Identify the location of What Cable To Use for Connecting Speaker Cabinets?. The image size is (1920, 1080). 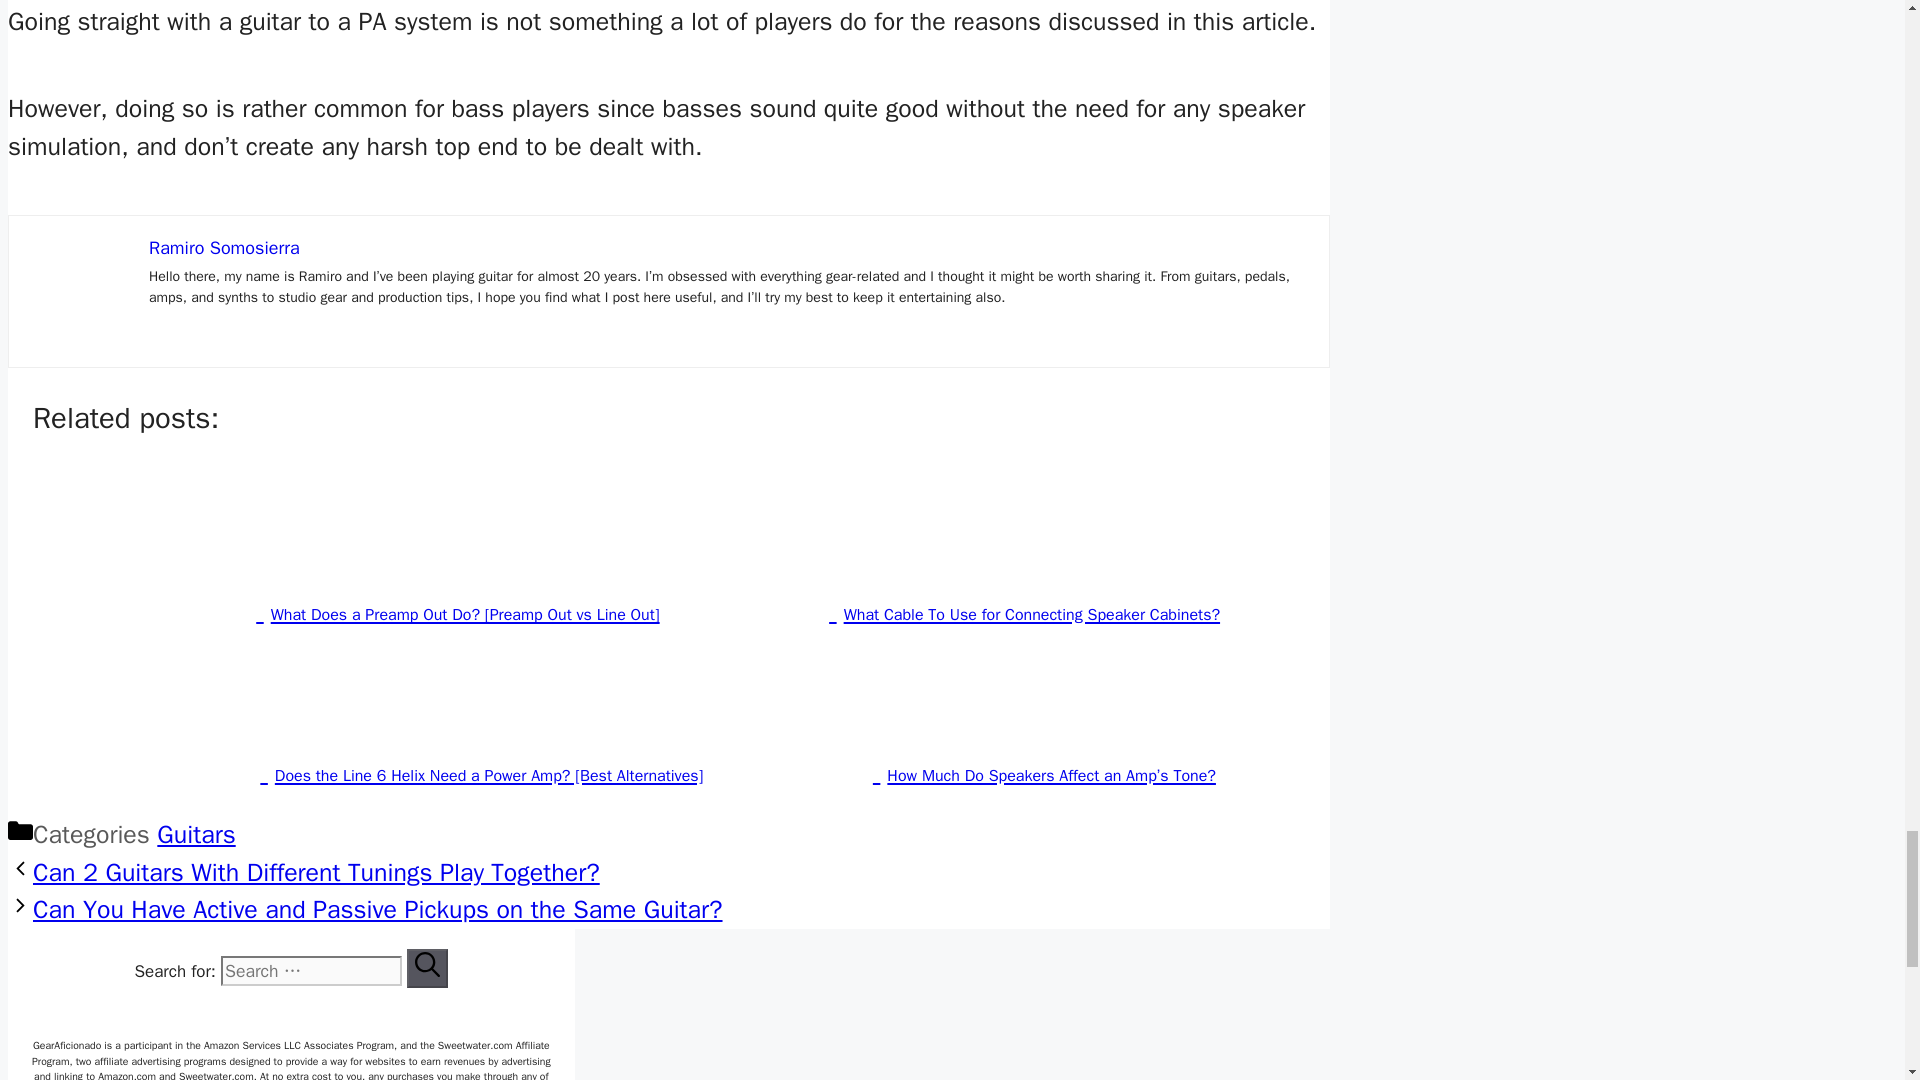
(952, 612).